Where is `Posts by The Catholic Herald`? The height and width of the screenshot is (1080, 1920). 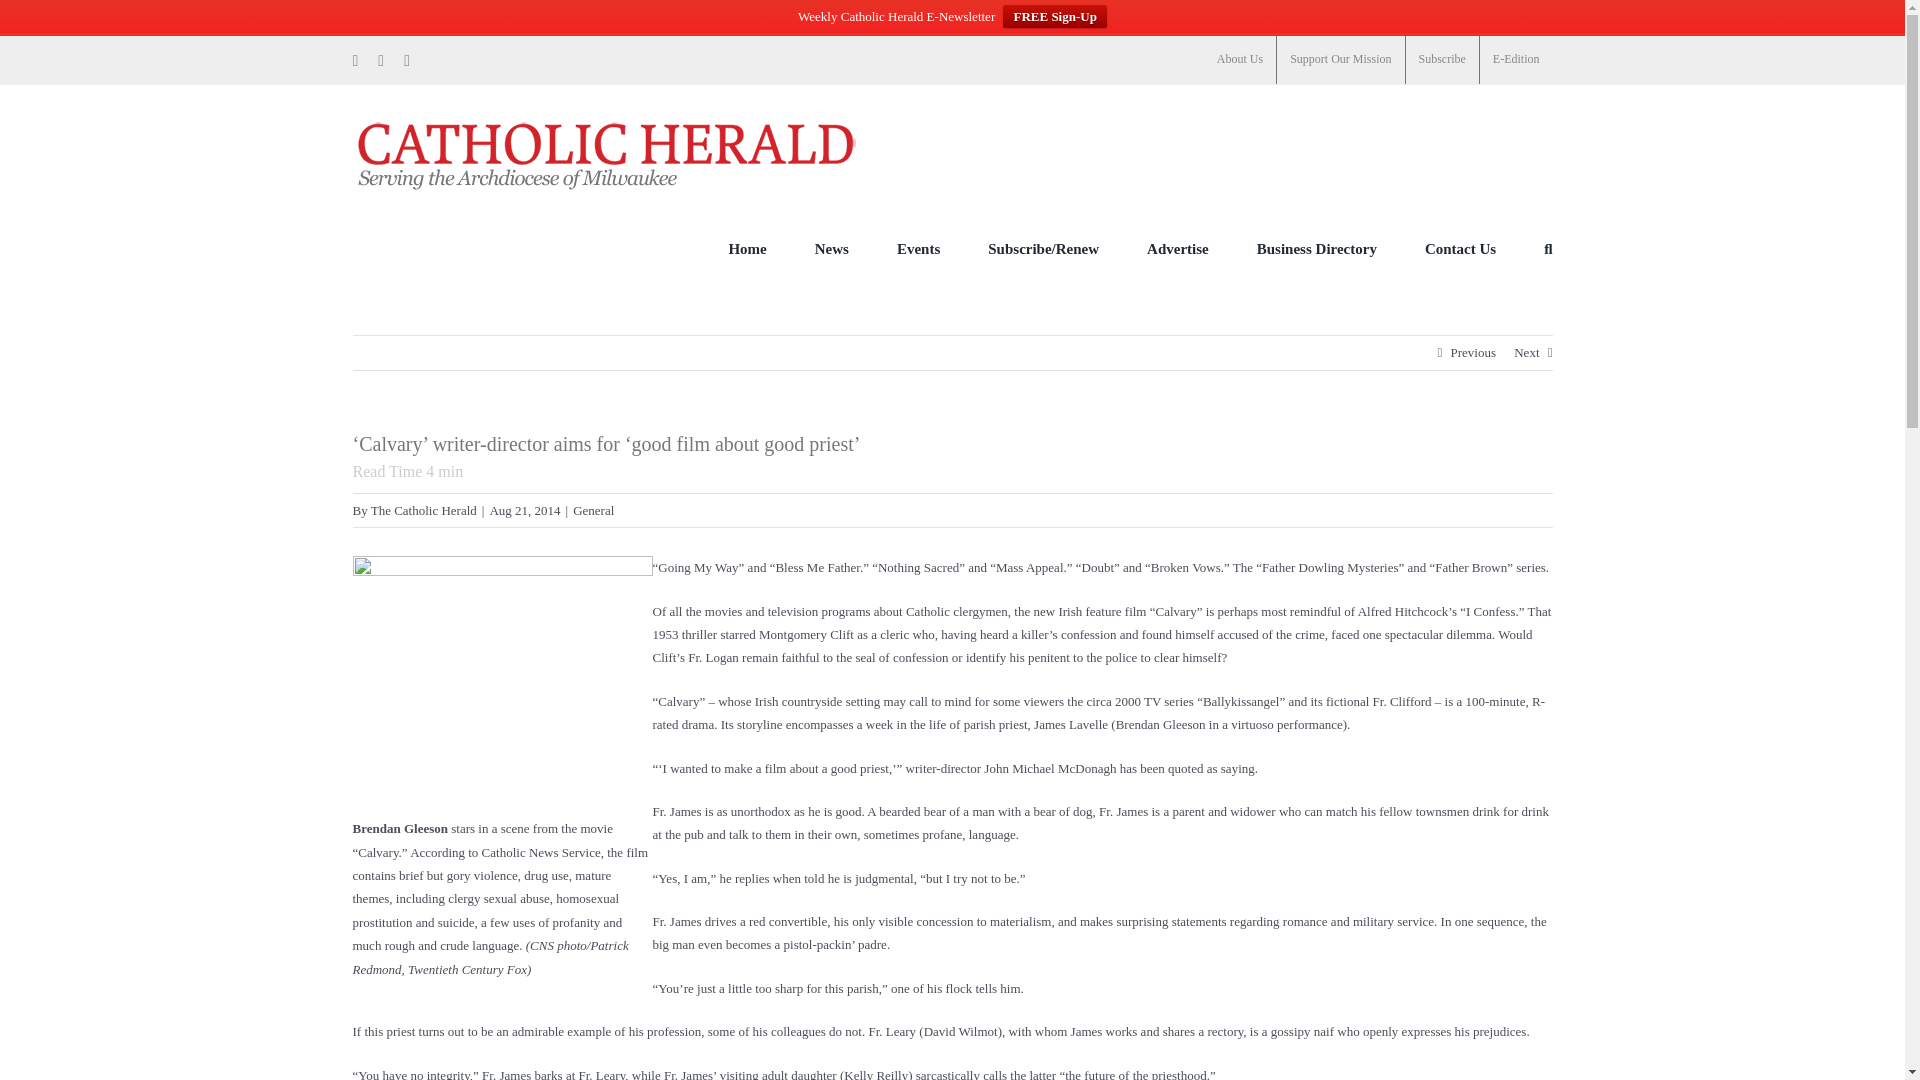 Posts by The Catholic Herald is located at coordinates (423, 510).